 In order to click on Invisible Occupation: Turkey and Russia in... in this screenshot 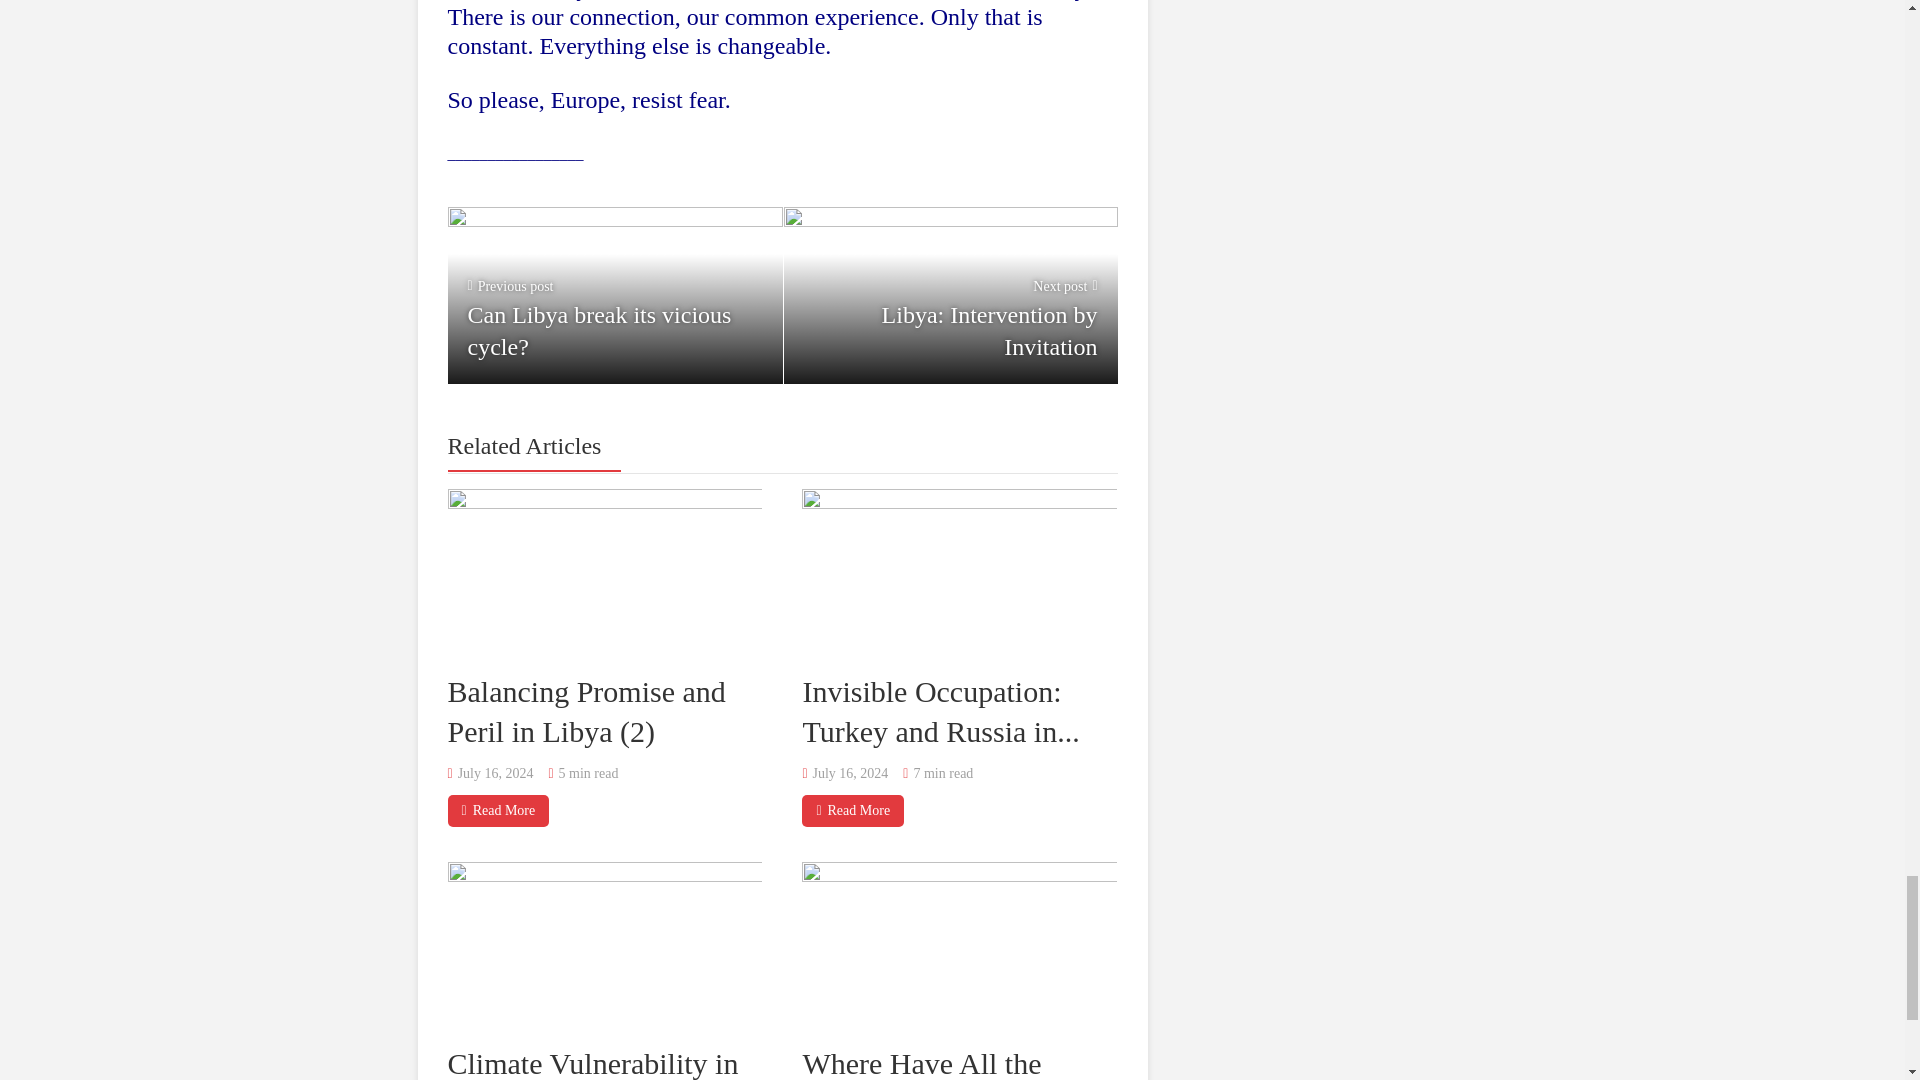, I will do `click(615, 296)`.